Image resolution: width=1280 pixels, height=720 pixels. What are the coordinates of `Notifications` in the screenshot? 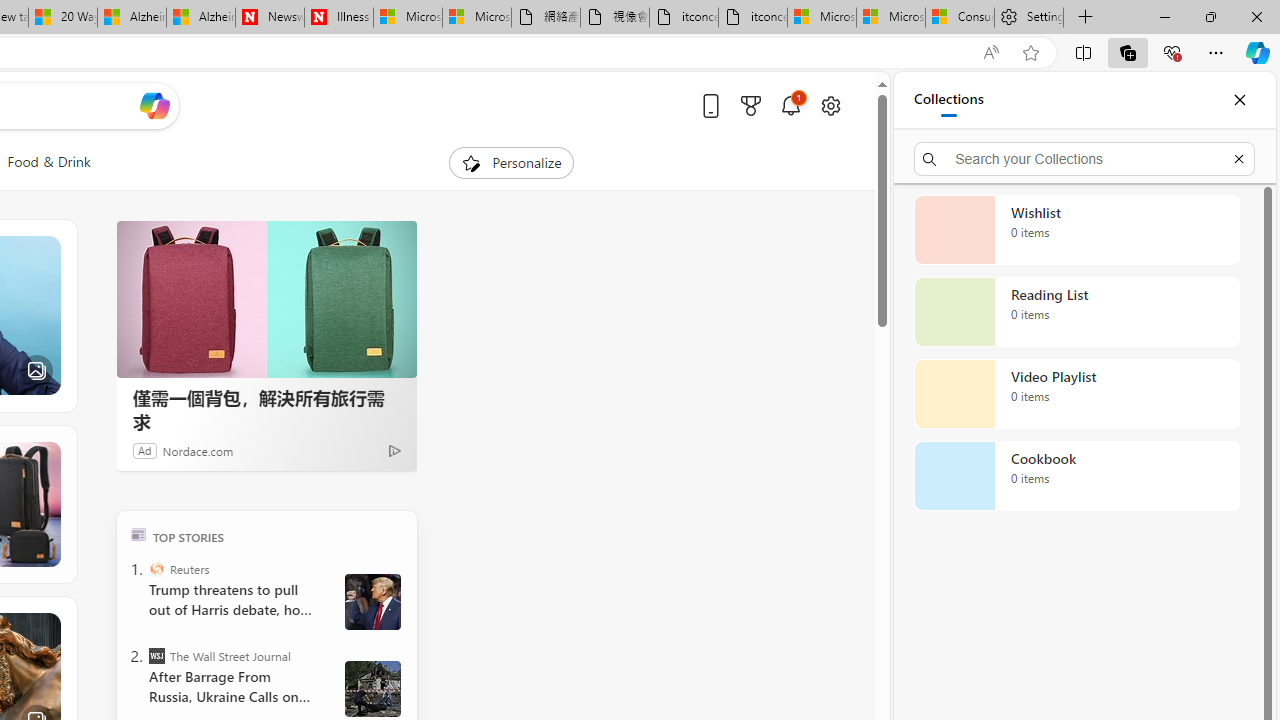 It's located at (790, 105).